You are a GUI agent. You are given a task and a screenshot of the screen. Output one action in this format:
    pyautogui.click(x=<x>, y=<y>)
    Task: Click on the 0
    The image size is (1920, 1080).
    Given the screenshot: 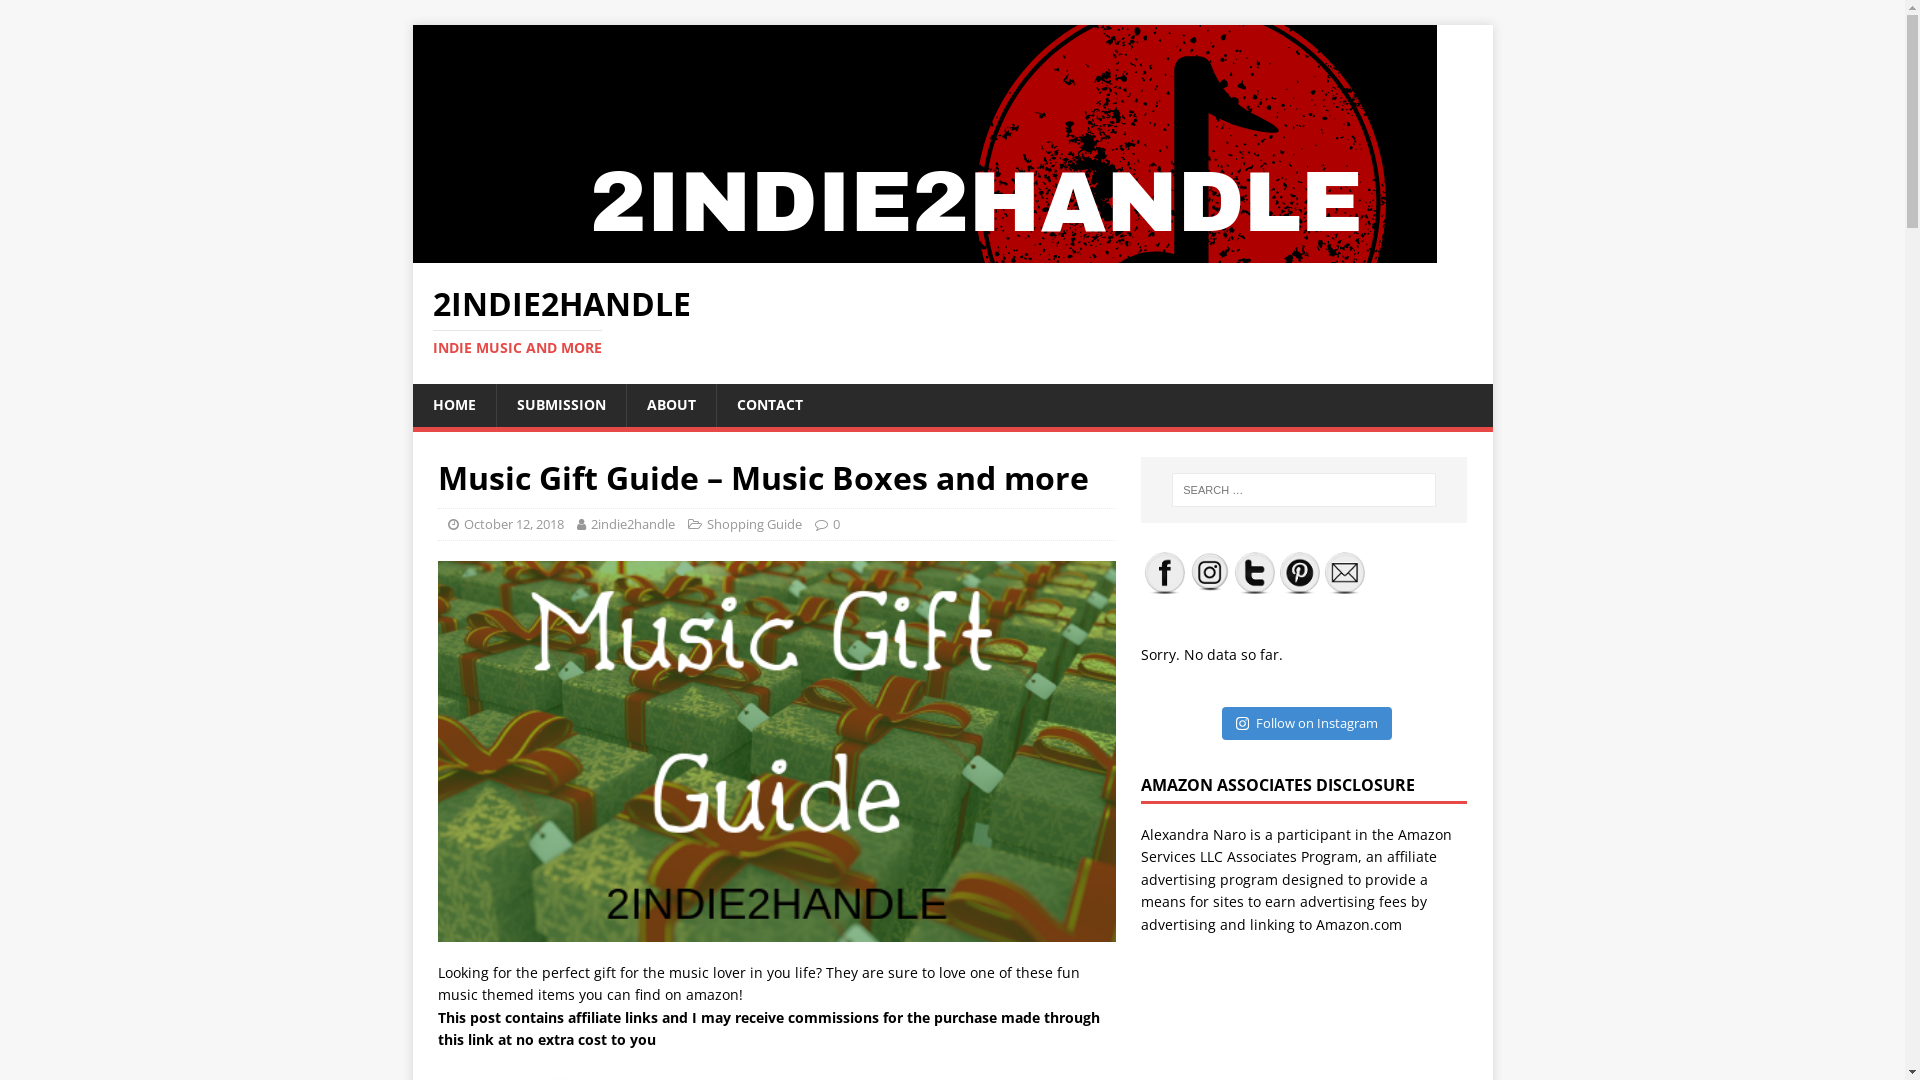 What is the action you would take?
    pyautogui.click(x=836, y=524)
    